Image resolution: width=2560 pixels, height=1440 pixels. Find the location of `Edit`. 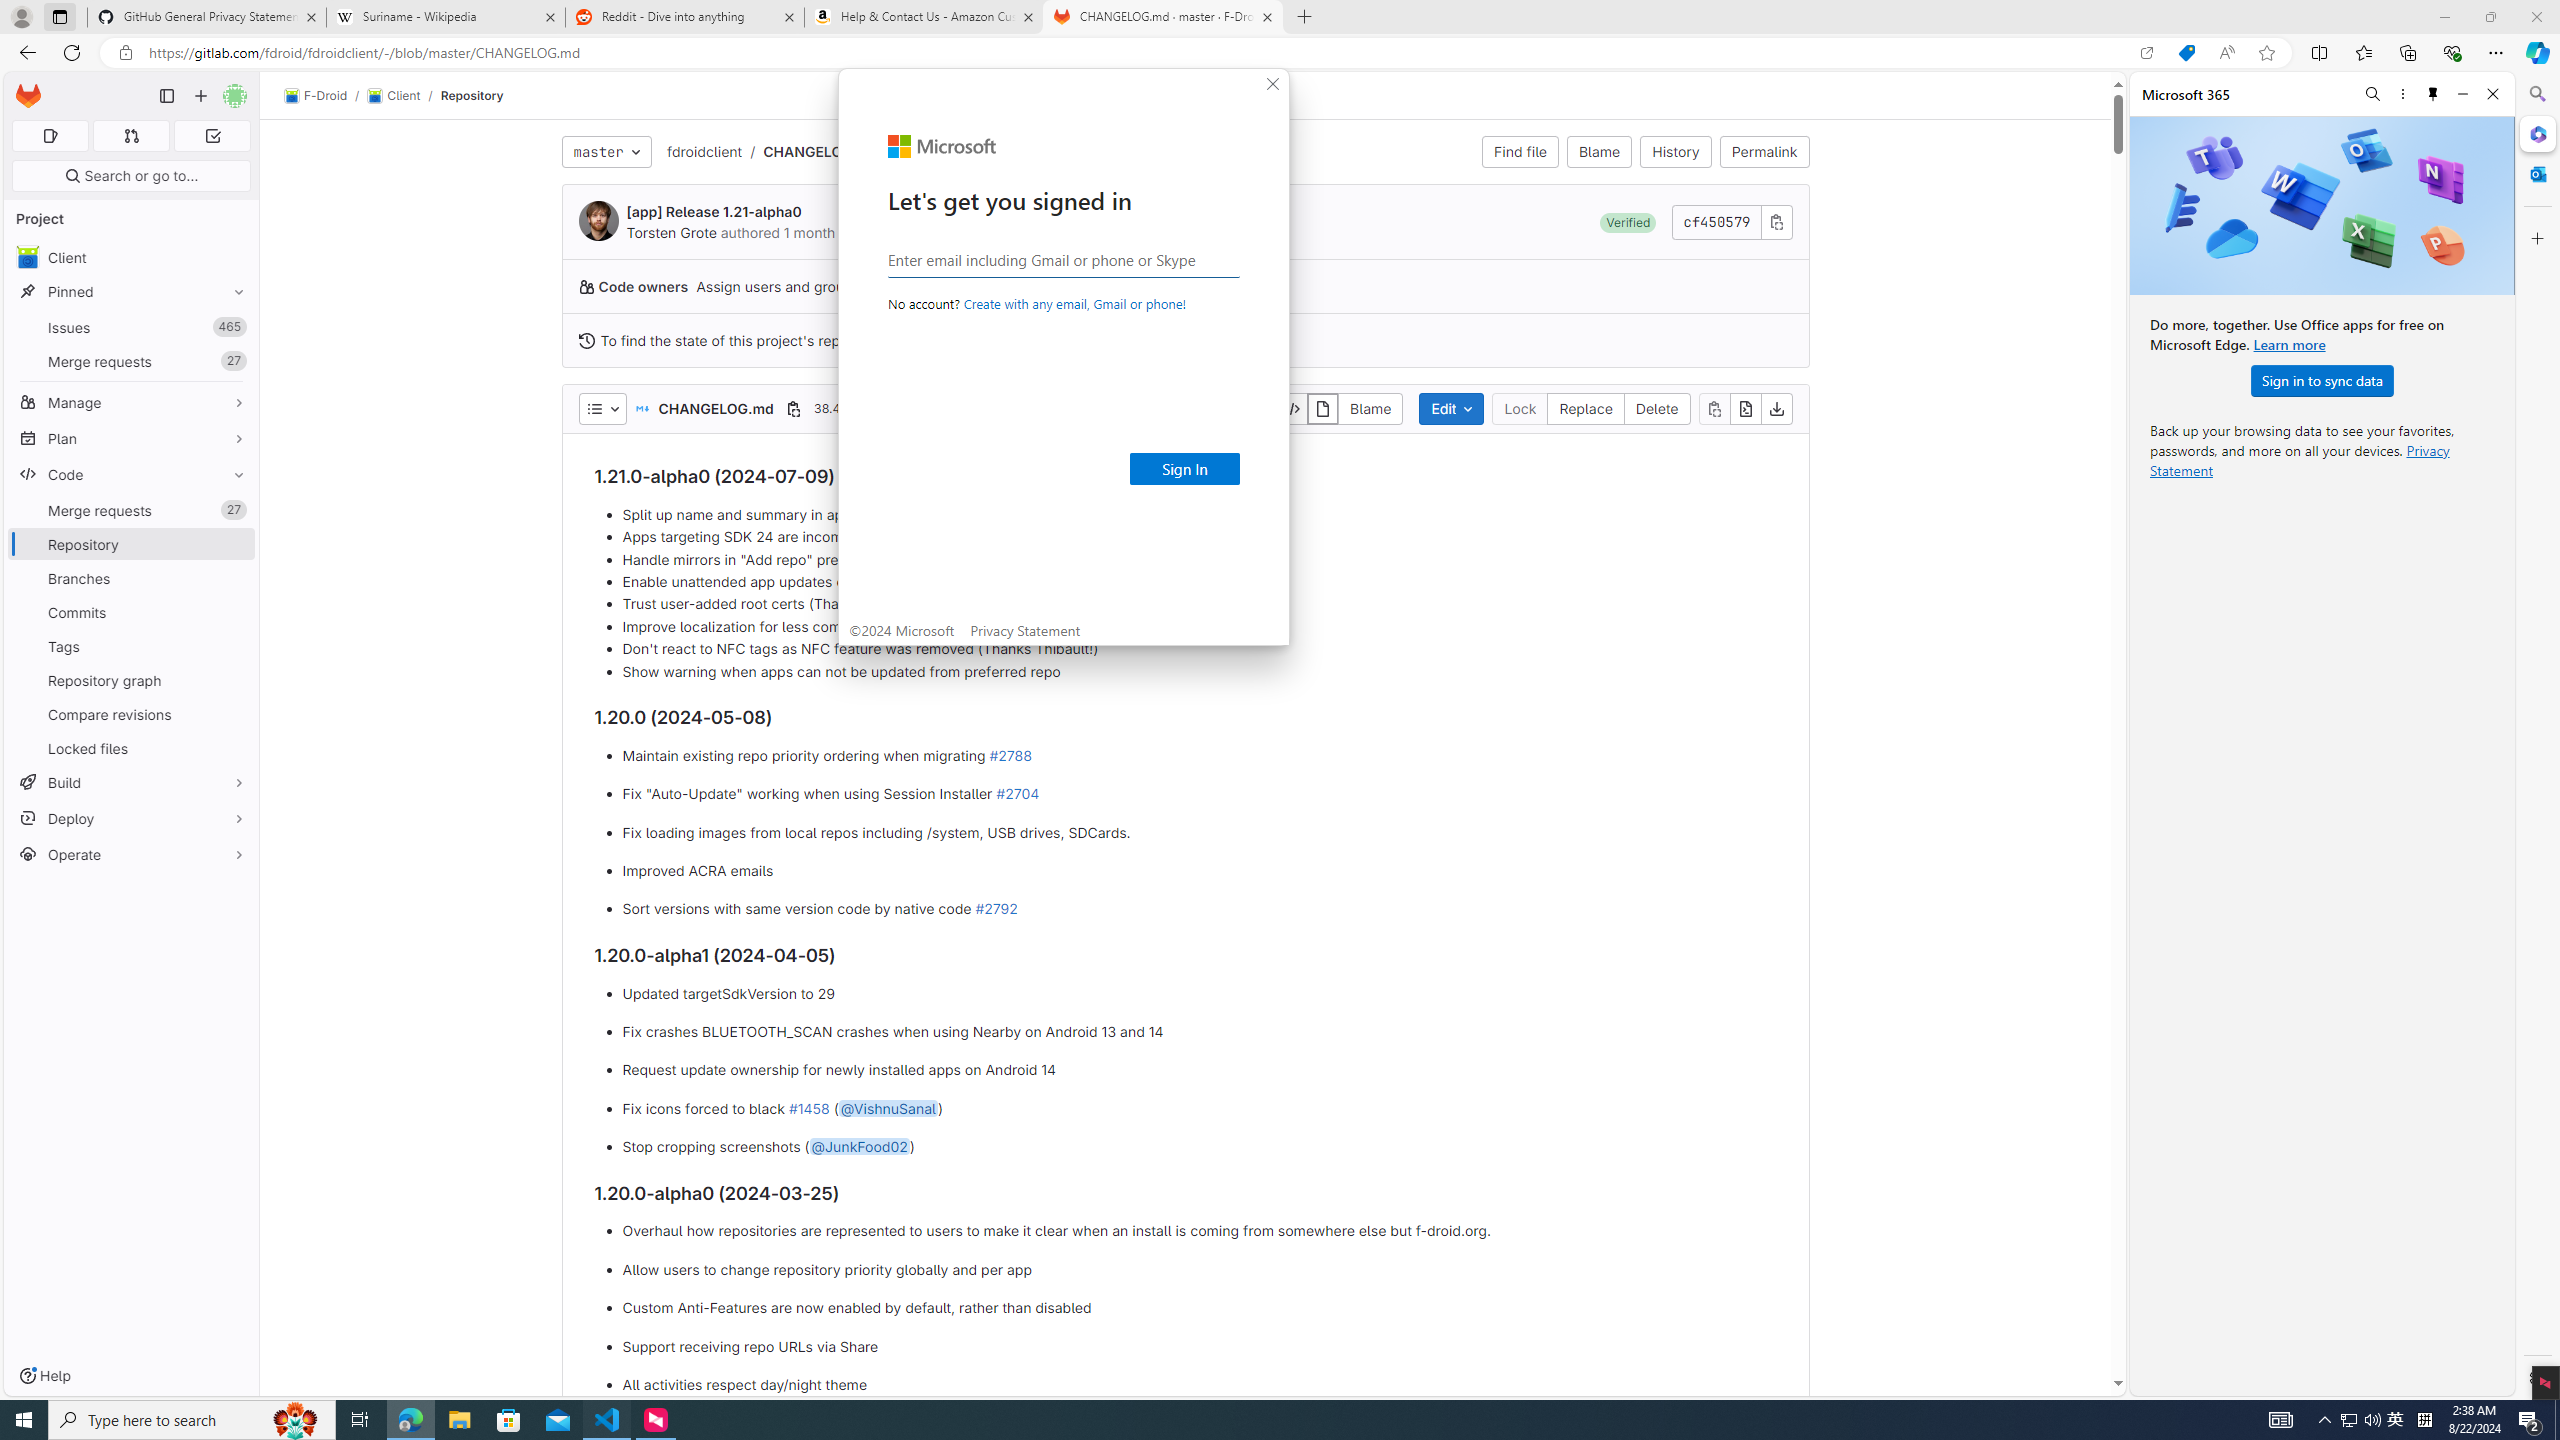

Edit is located at coordinates (90, 17).